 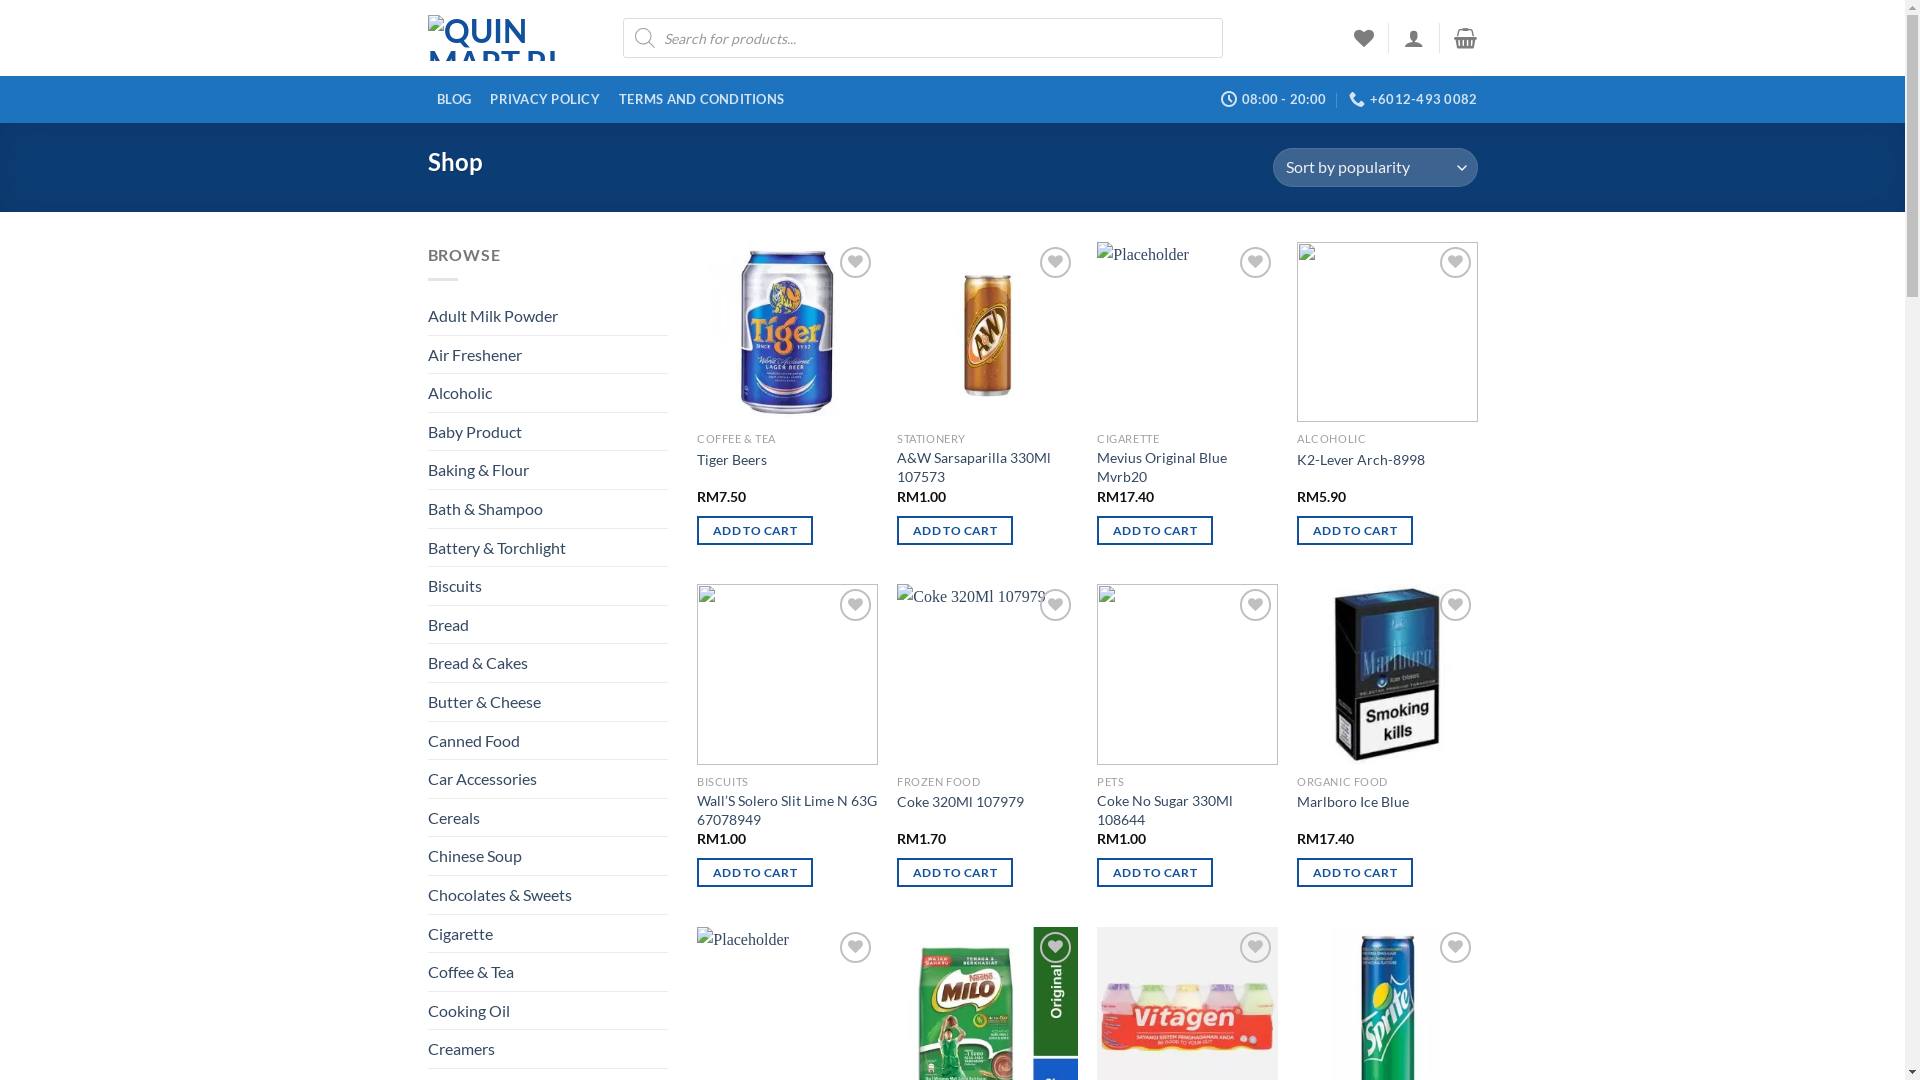 I want to click on K2-Lever Arch-8998, so click(x=1361, y=460).